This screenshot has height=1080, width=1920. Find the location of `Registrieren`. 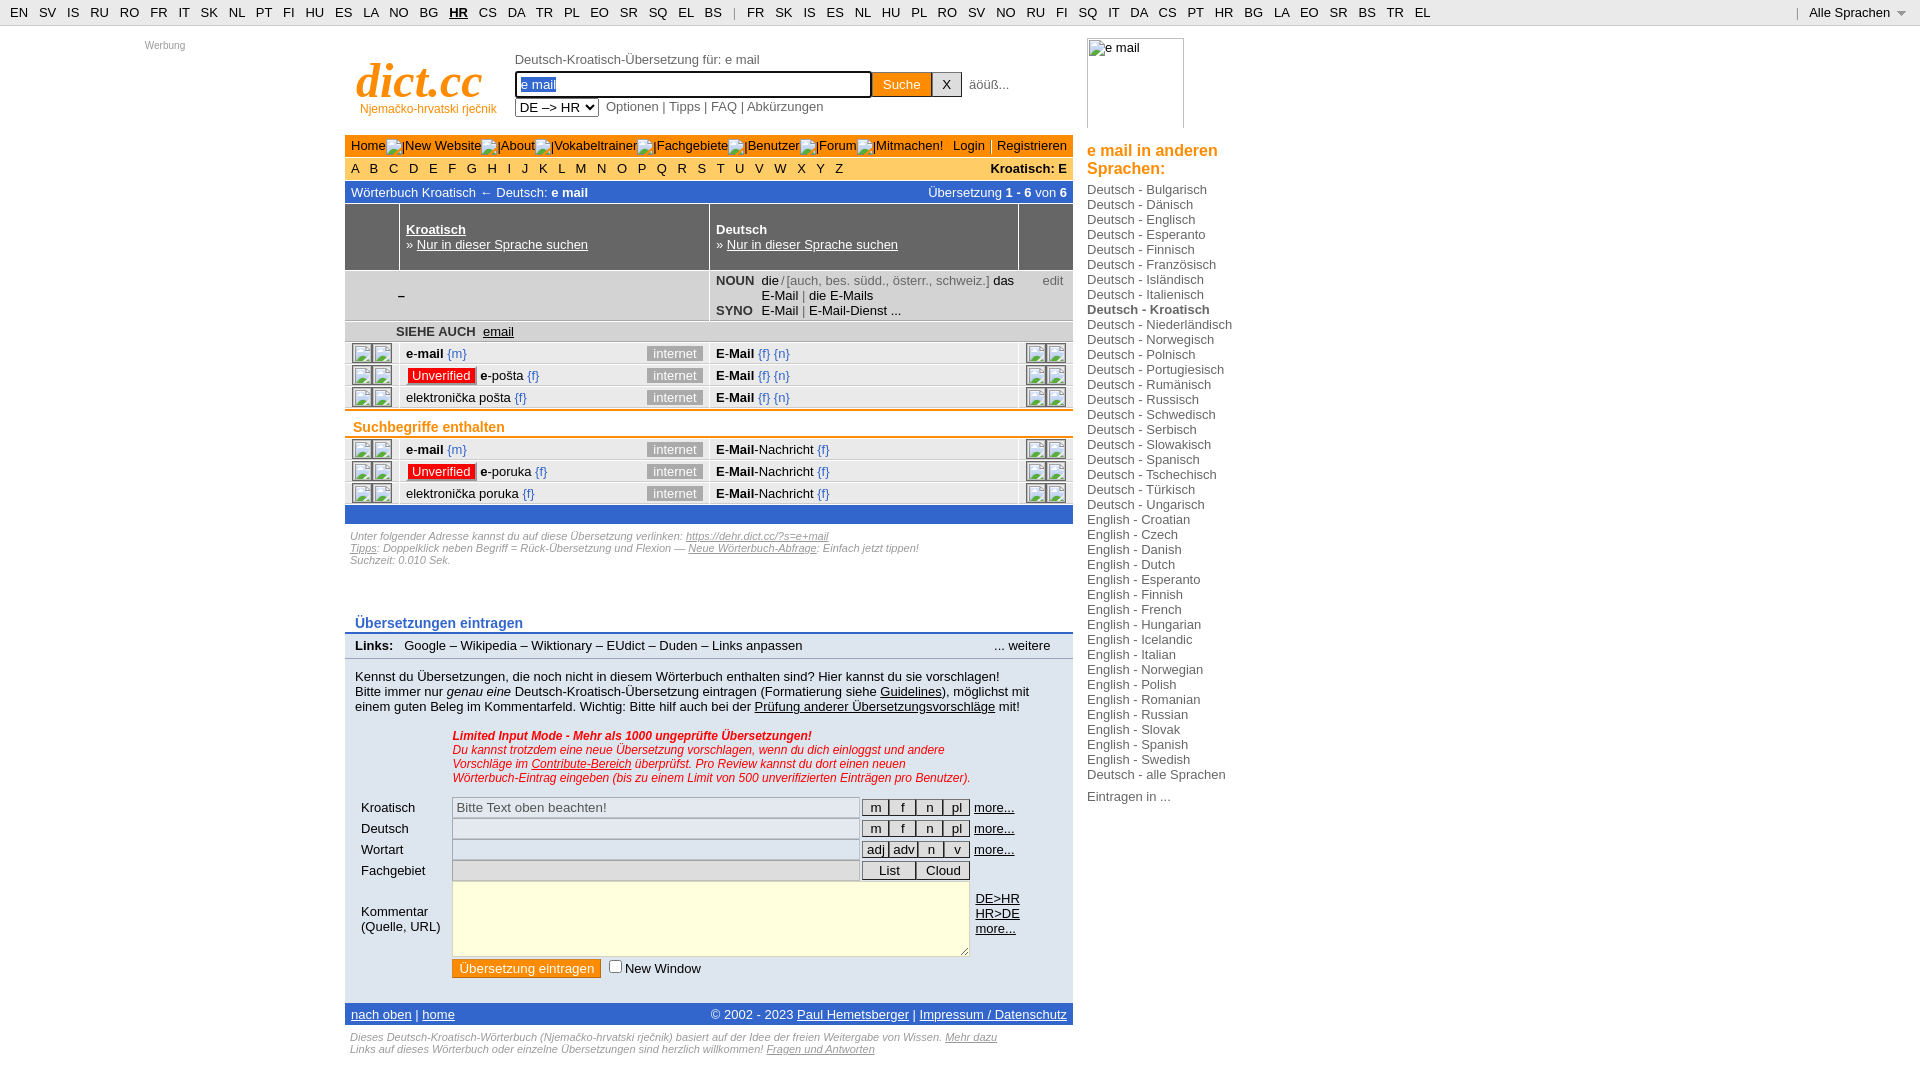

Registrieren is located at coordinates (1032, 146).